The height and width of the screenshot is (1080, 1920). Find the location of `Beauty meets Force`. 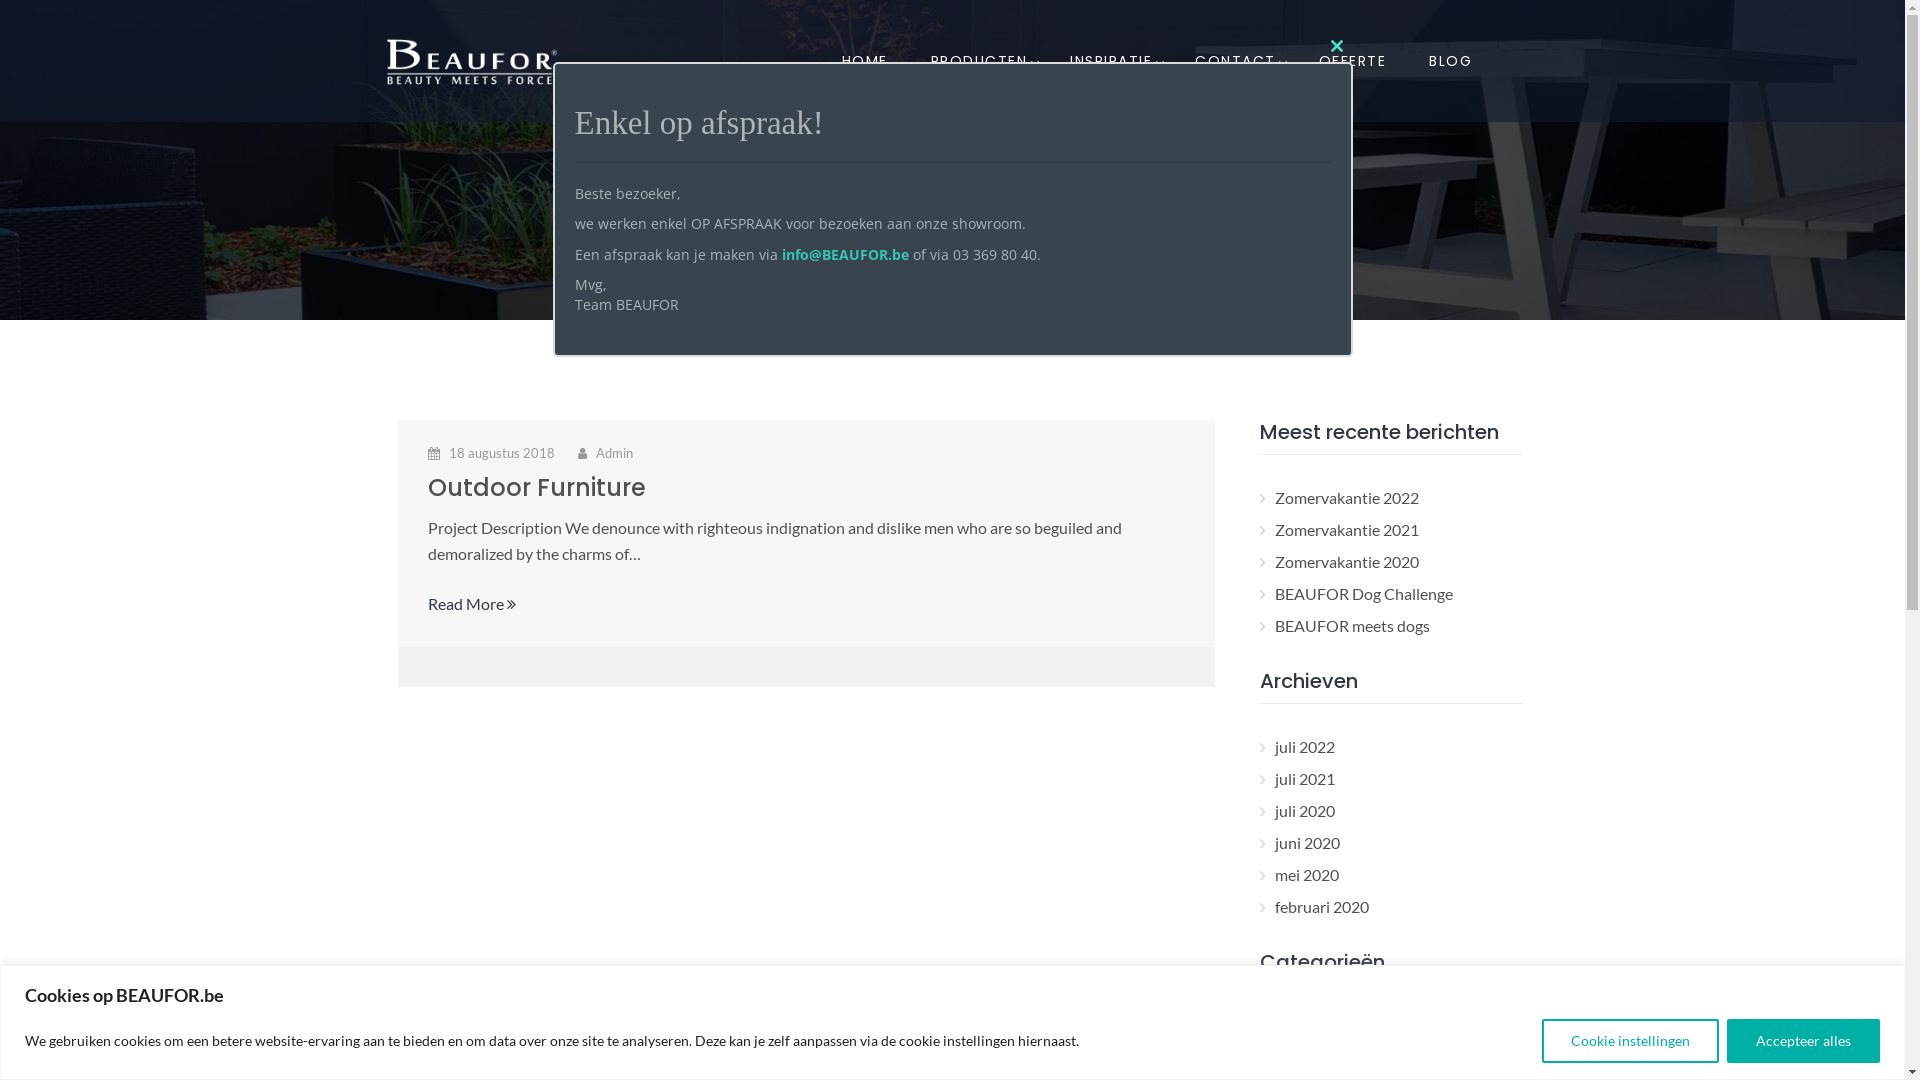

Beauty meets Force is located at coordinates (1342, 1027).